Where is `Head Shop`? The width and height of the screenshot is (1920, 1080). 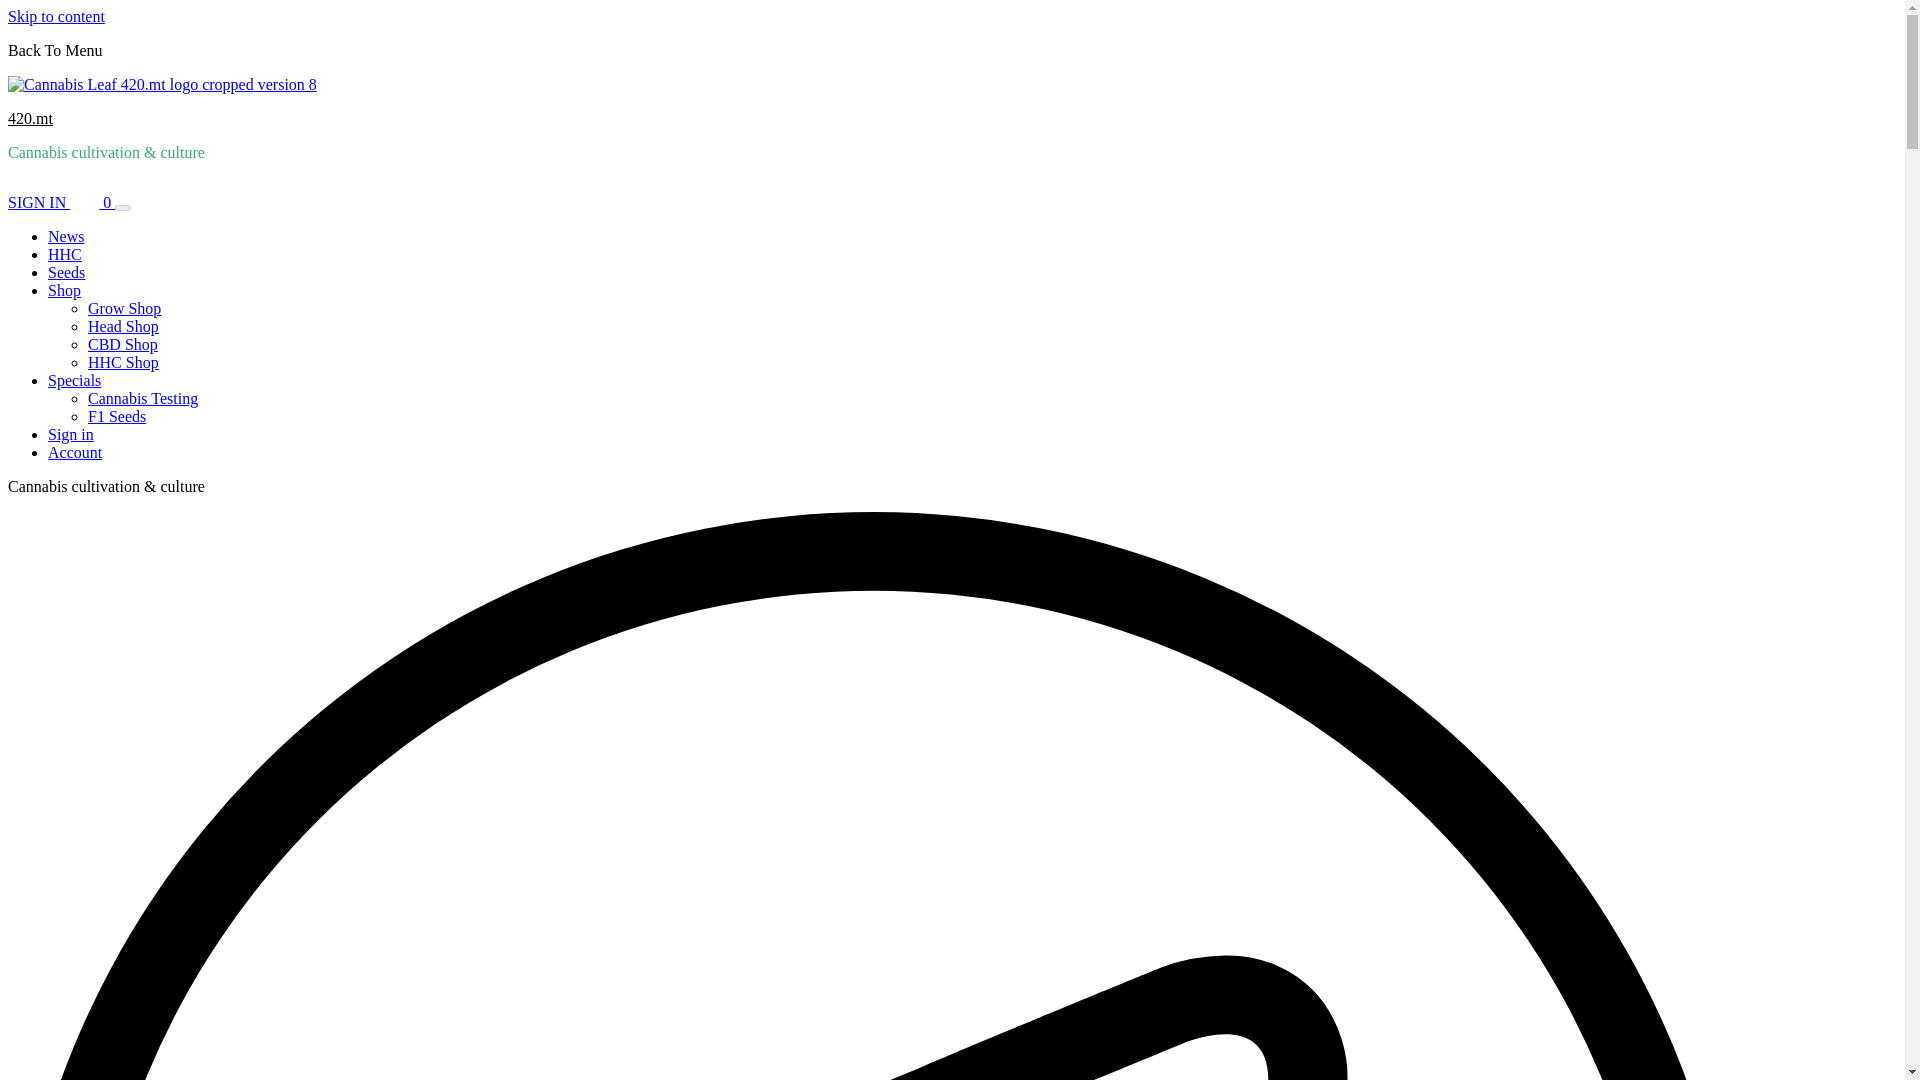 Head Shop is located at coordinates (124, 326).